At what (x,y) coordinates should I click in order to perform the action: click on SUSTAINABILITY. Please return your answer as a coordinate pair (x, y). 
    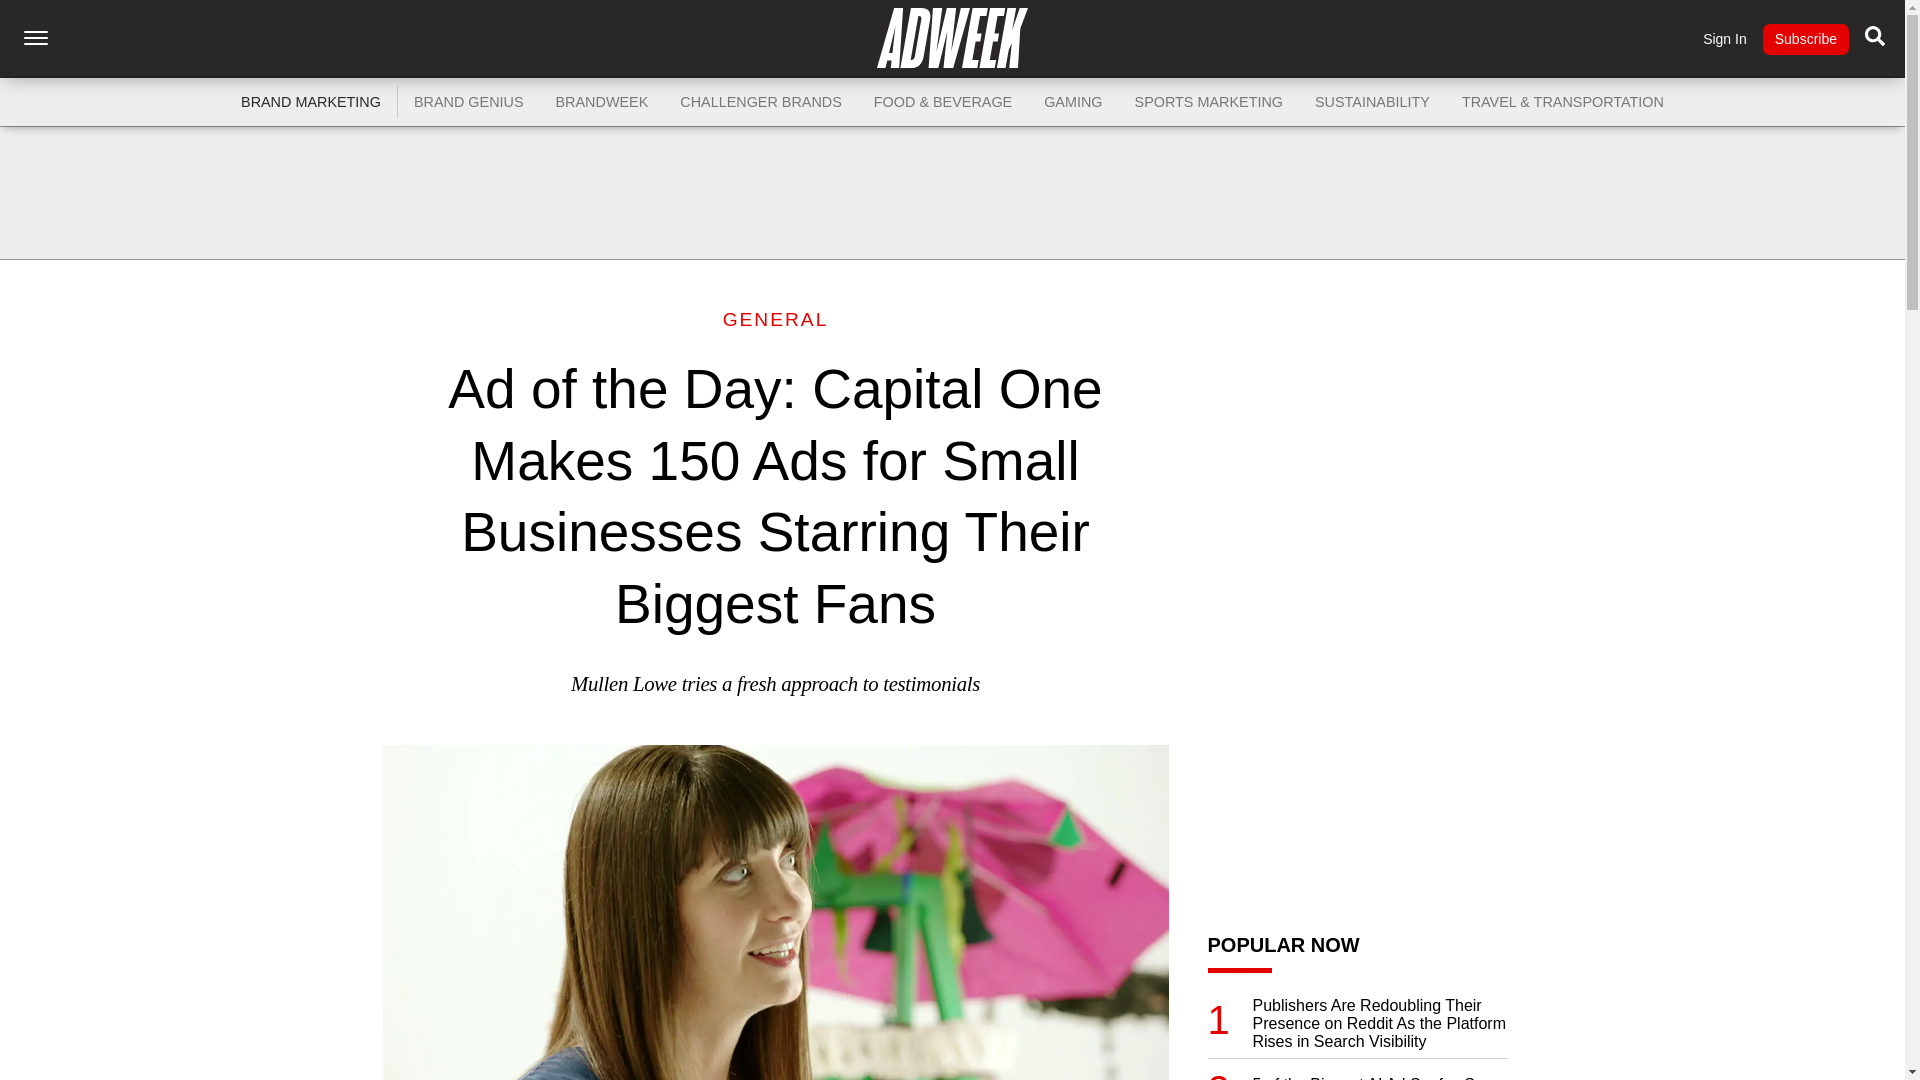
    Looking at the image, I should click on (1372, 102).